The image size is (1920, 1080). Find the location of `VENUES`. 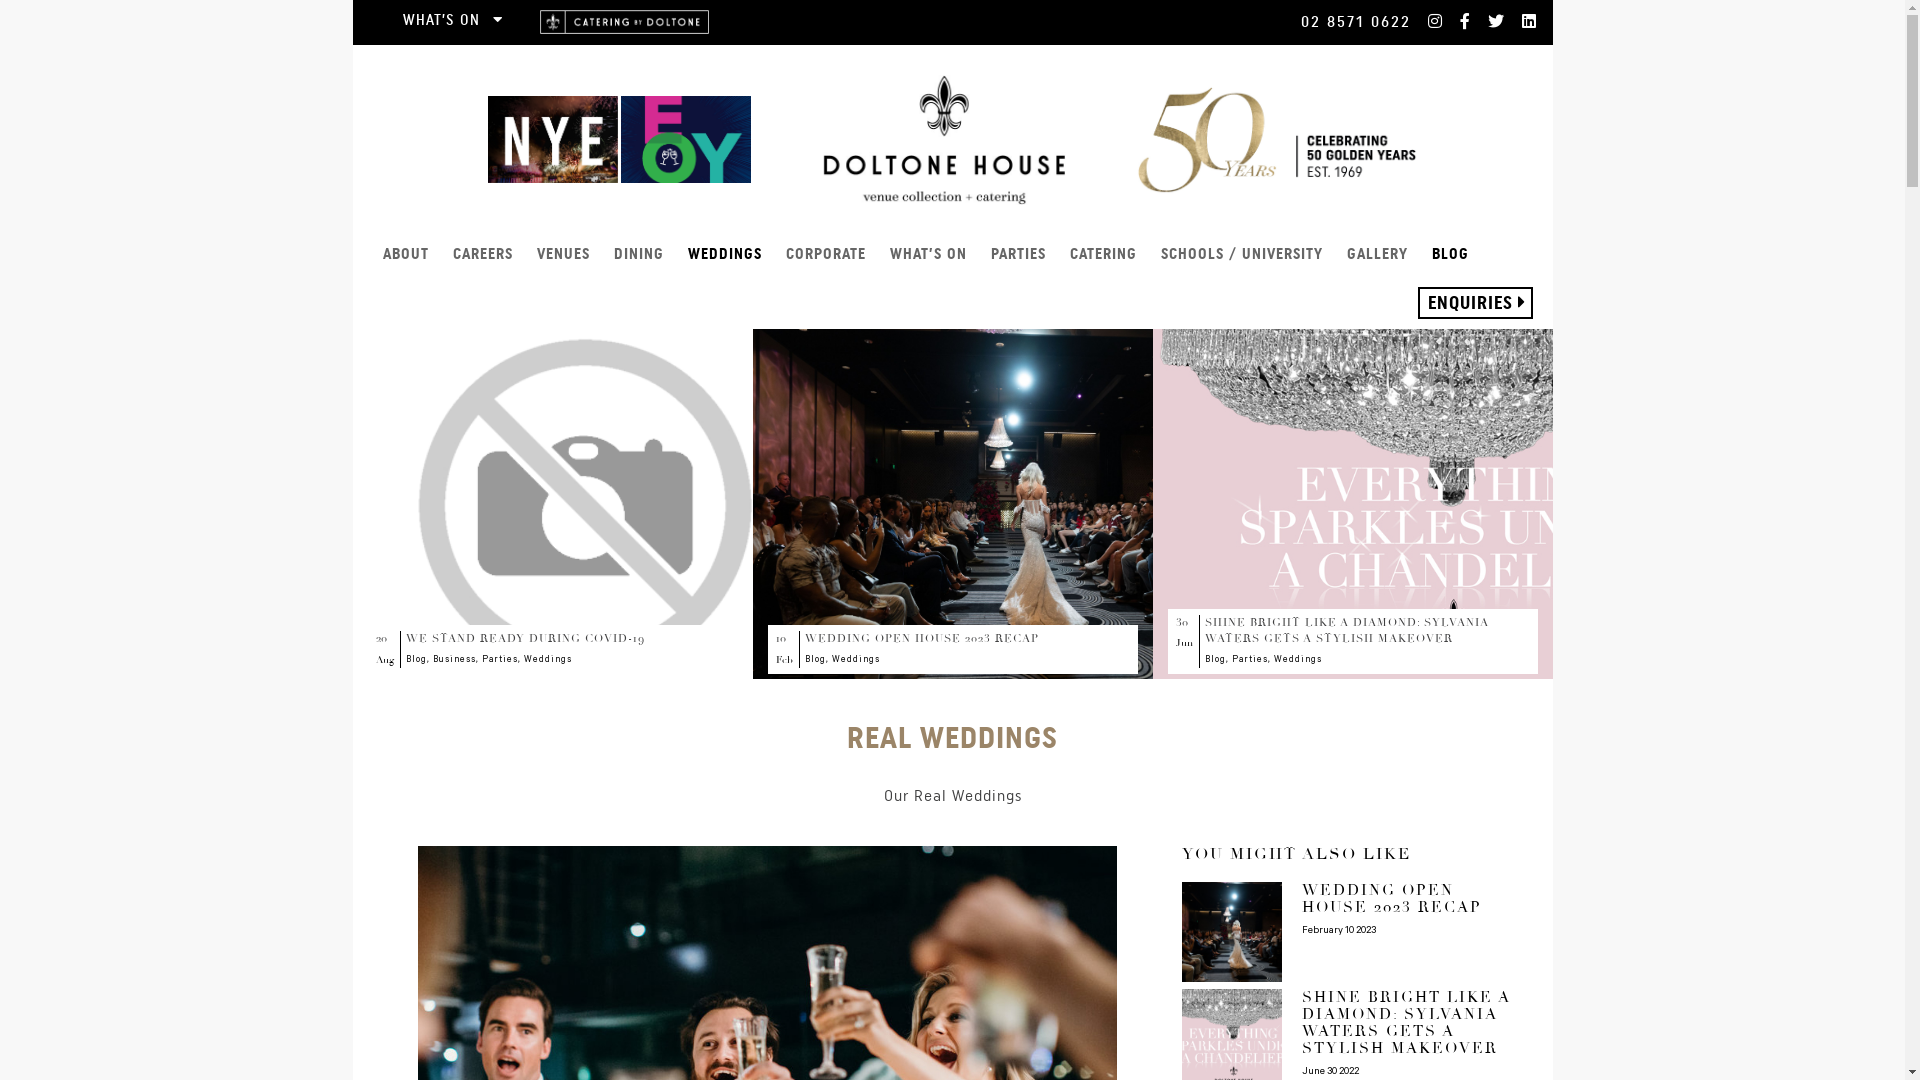

VENUES is located at coordinates (562, 254).